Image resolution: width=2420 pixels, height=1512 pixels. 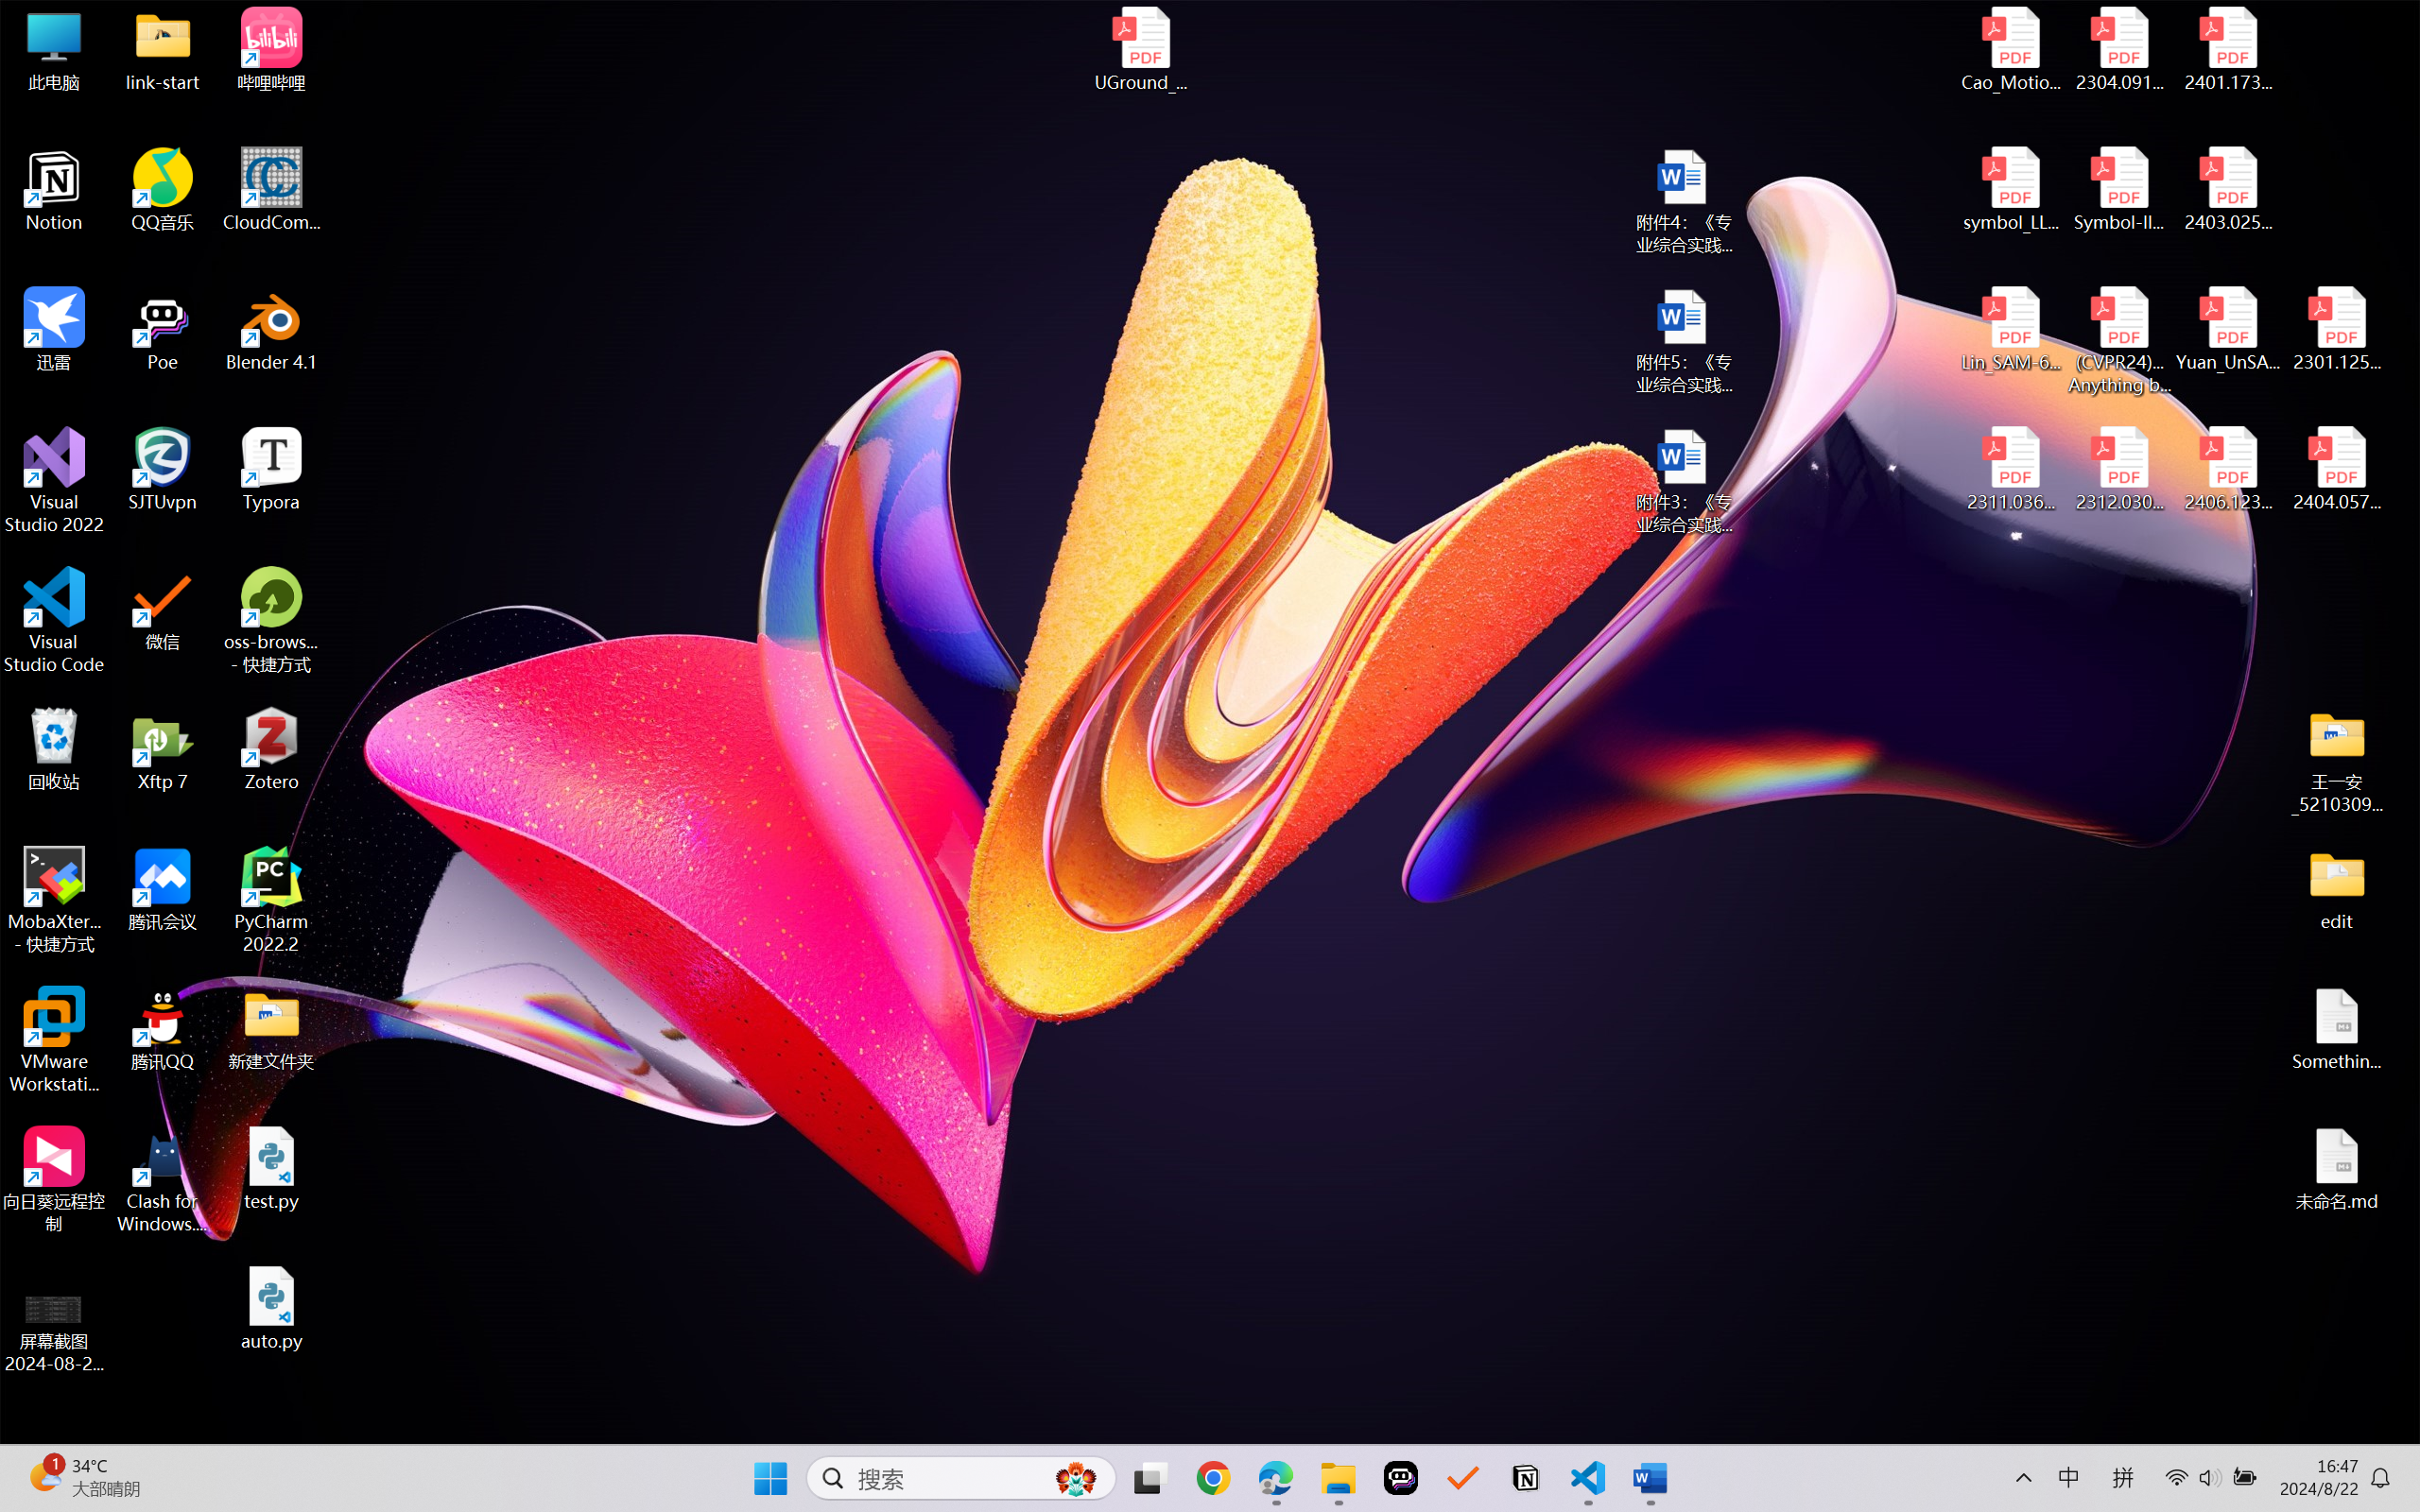 What do you see at coordinates (55, 1040) in the screenshot?
I see `VMware Workstation Pro` at bounding box center [55, 1040].